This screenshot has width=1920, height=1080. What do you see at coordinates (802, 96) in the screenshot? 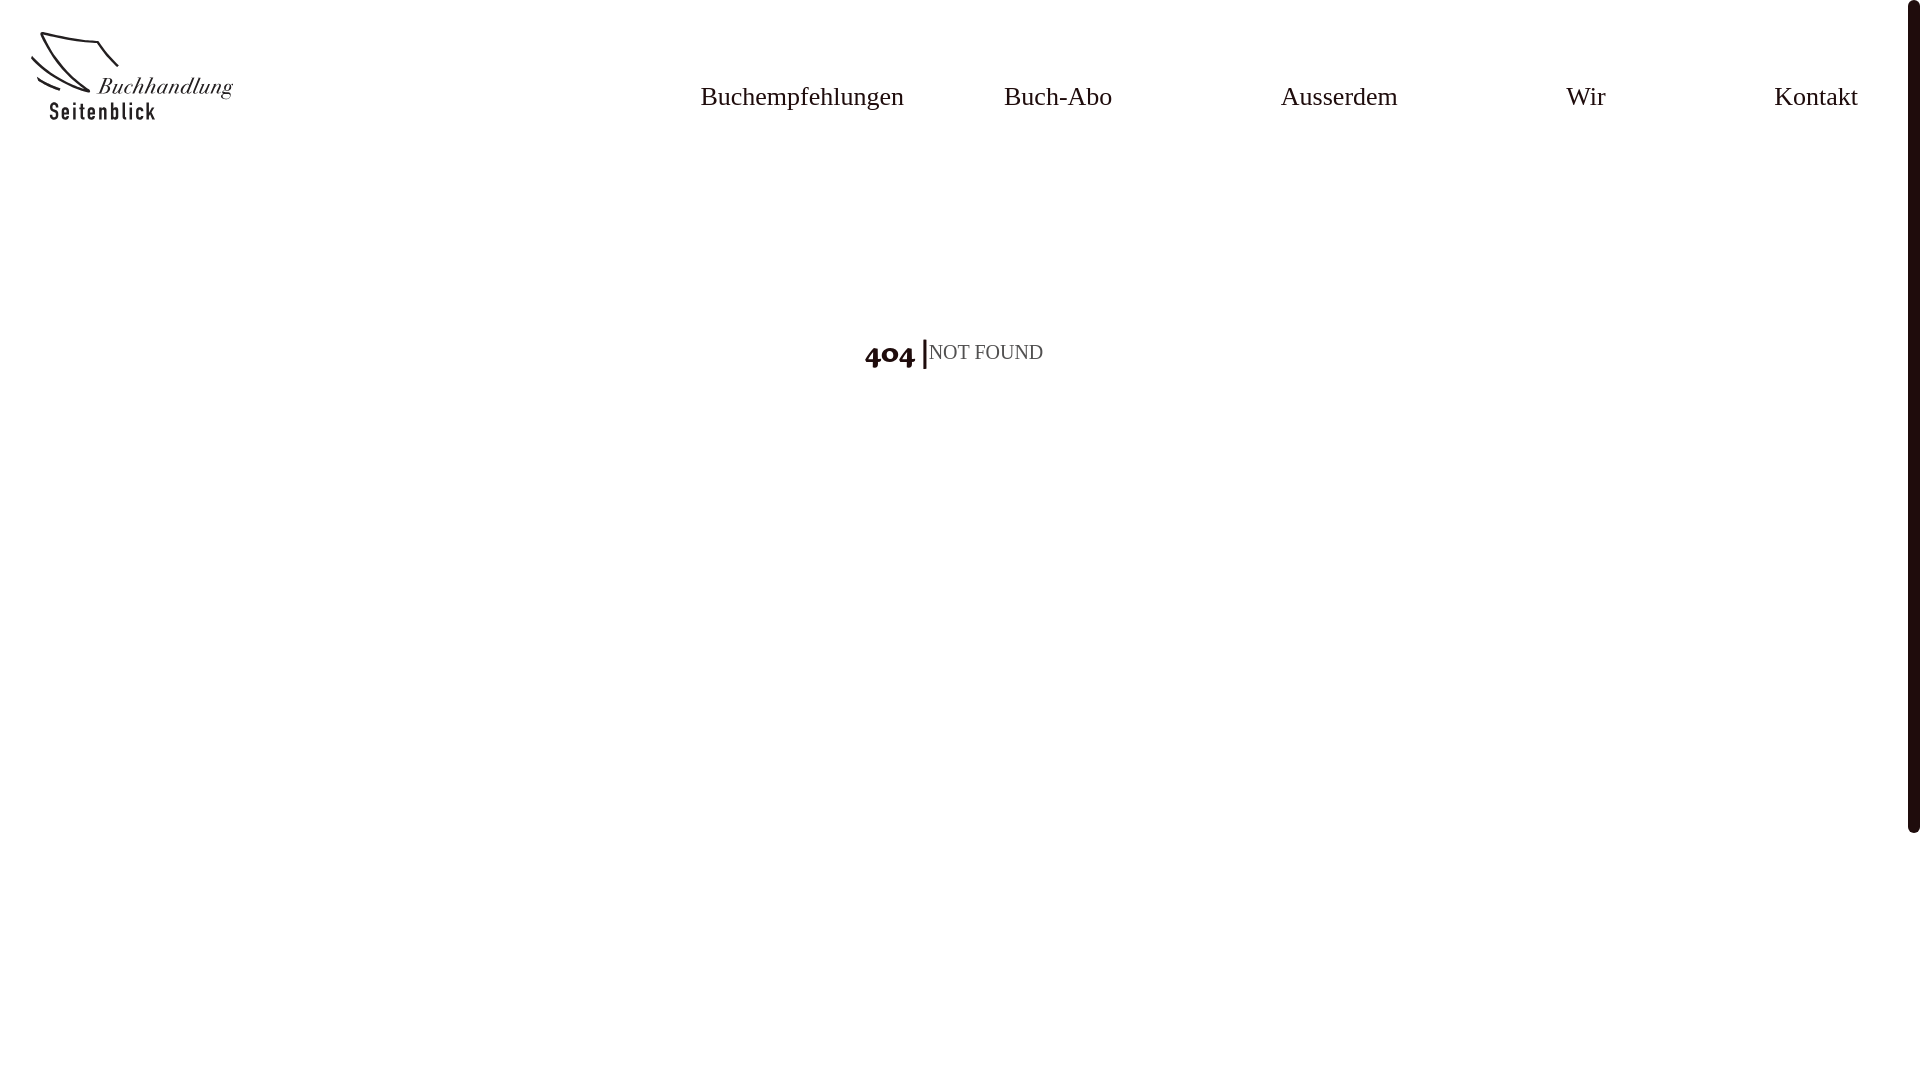
I see `Buchempfehlungen` at bounding box center [802, 96].